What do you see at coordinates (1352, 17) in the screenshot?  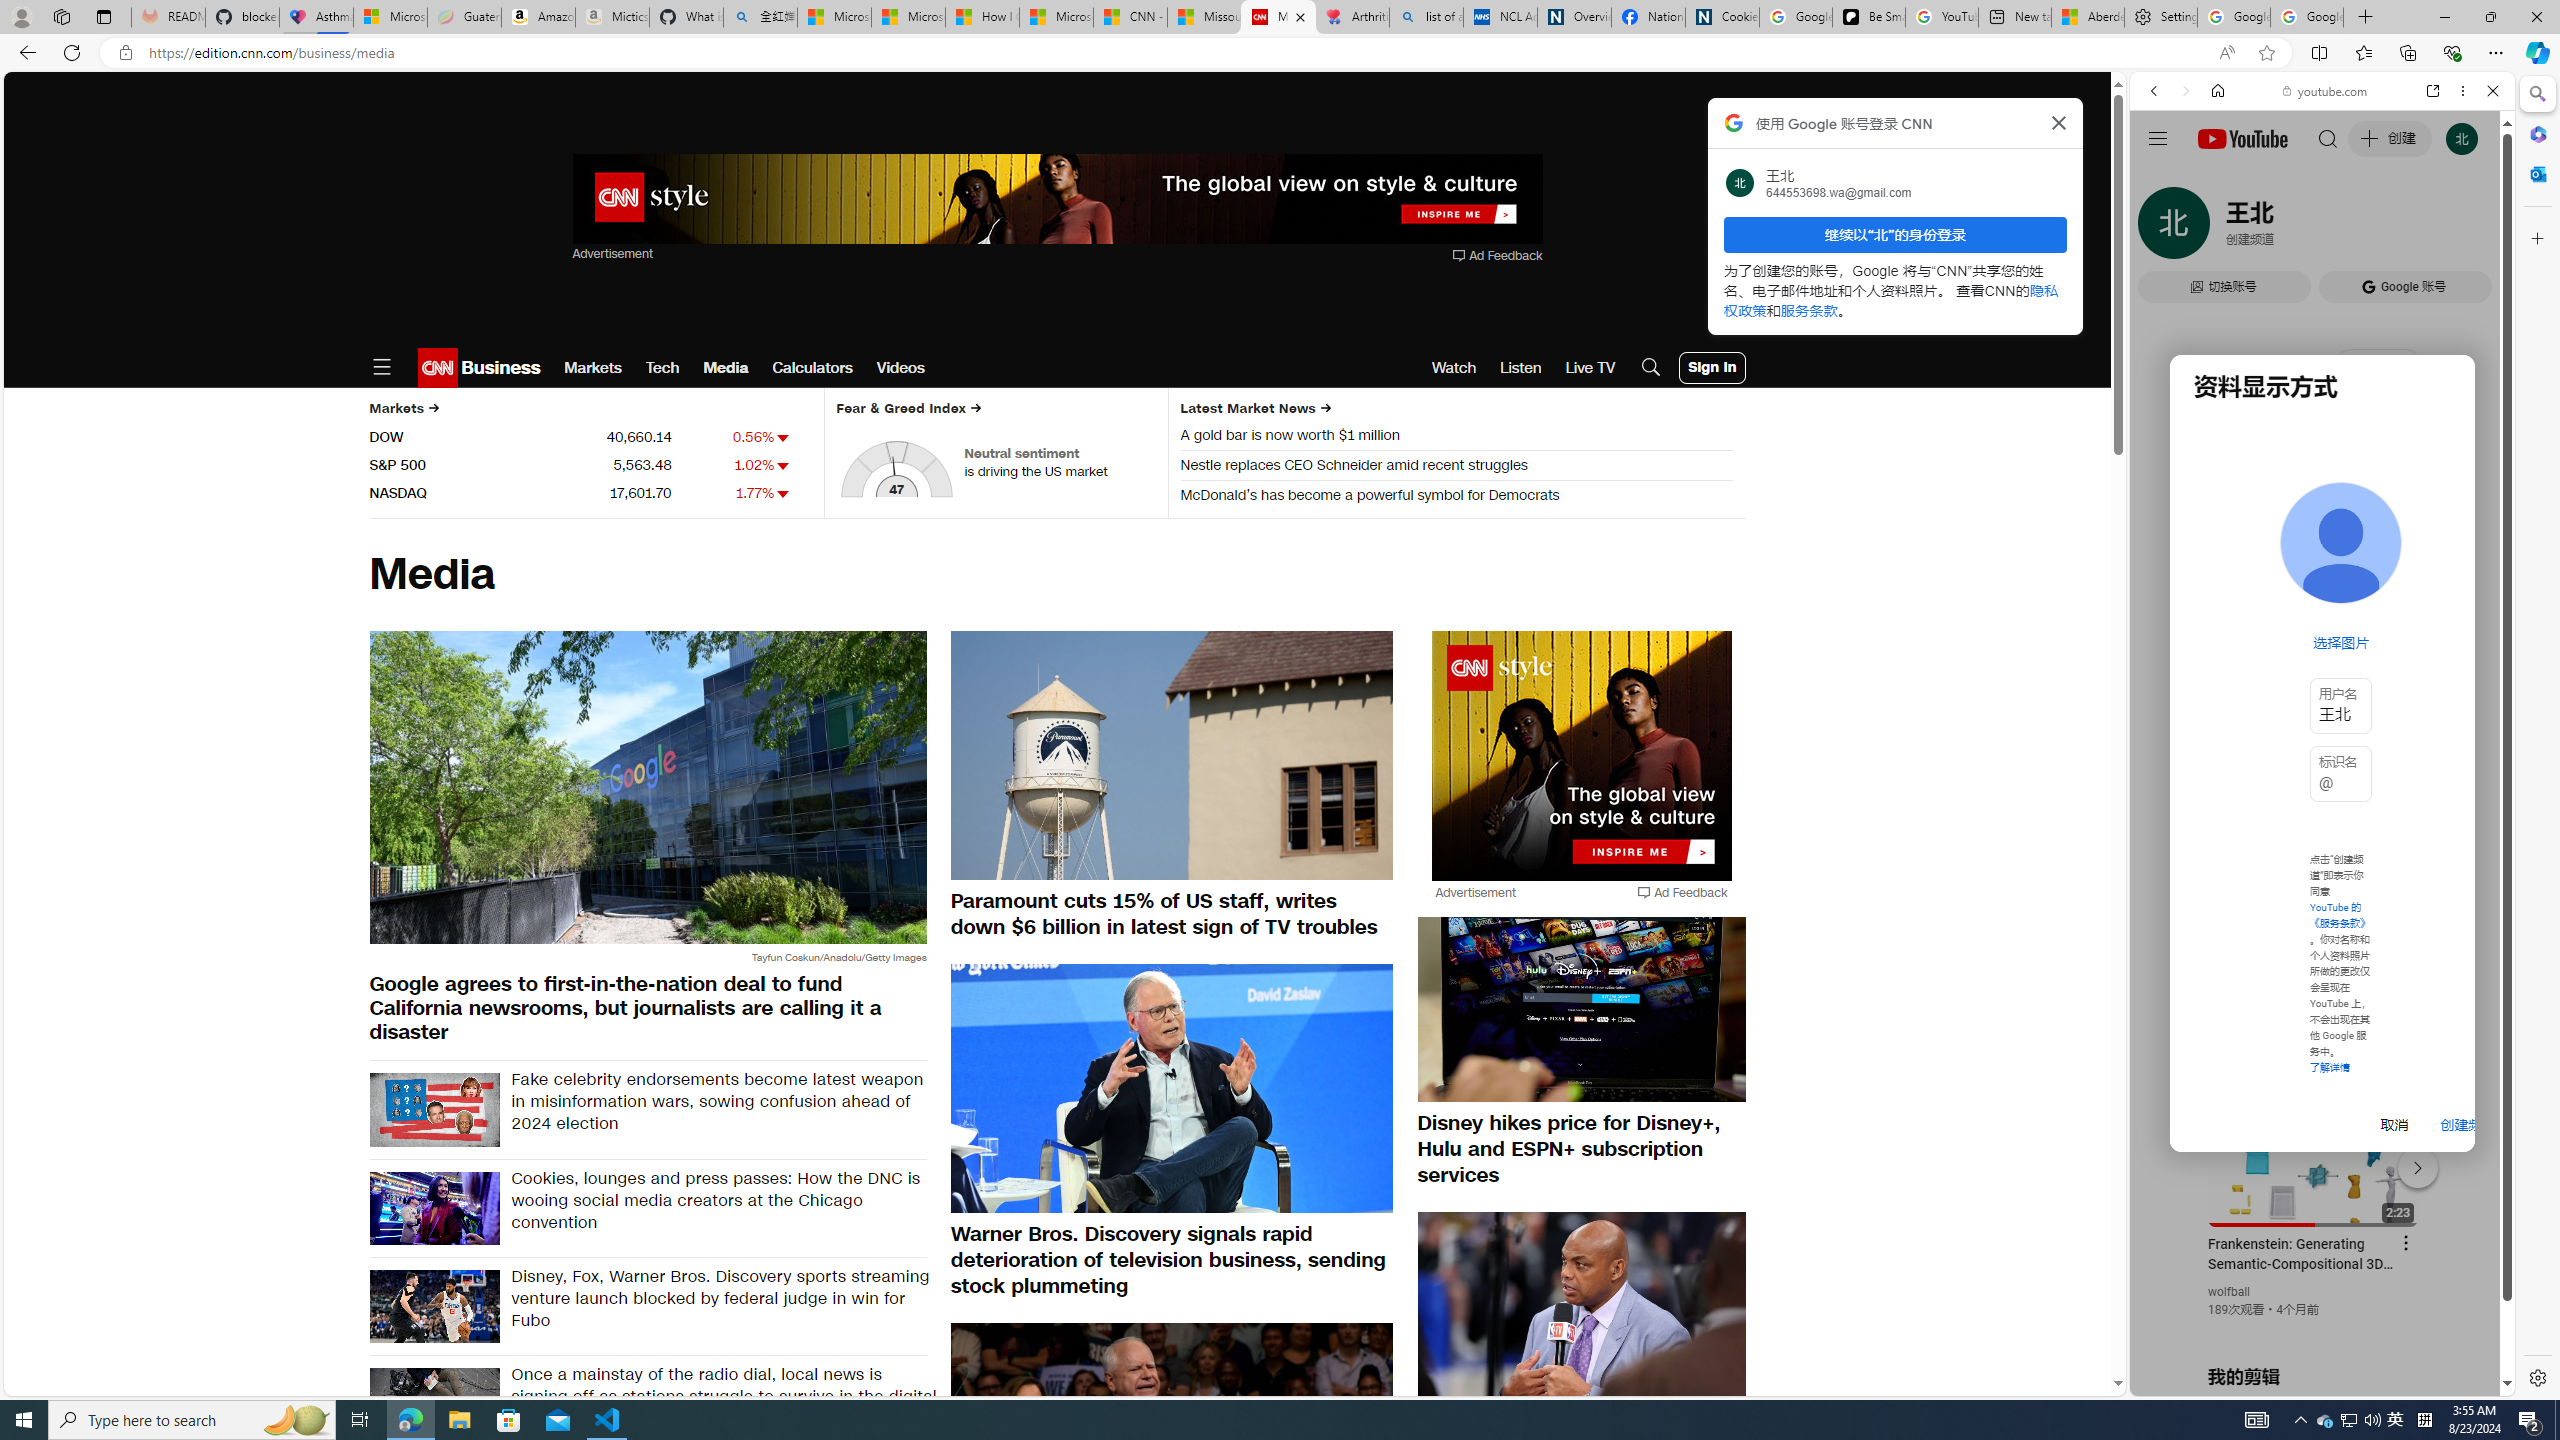 I see `Arthritis: Ask Health Professionals` at bounding box center [1352, 17].